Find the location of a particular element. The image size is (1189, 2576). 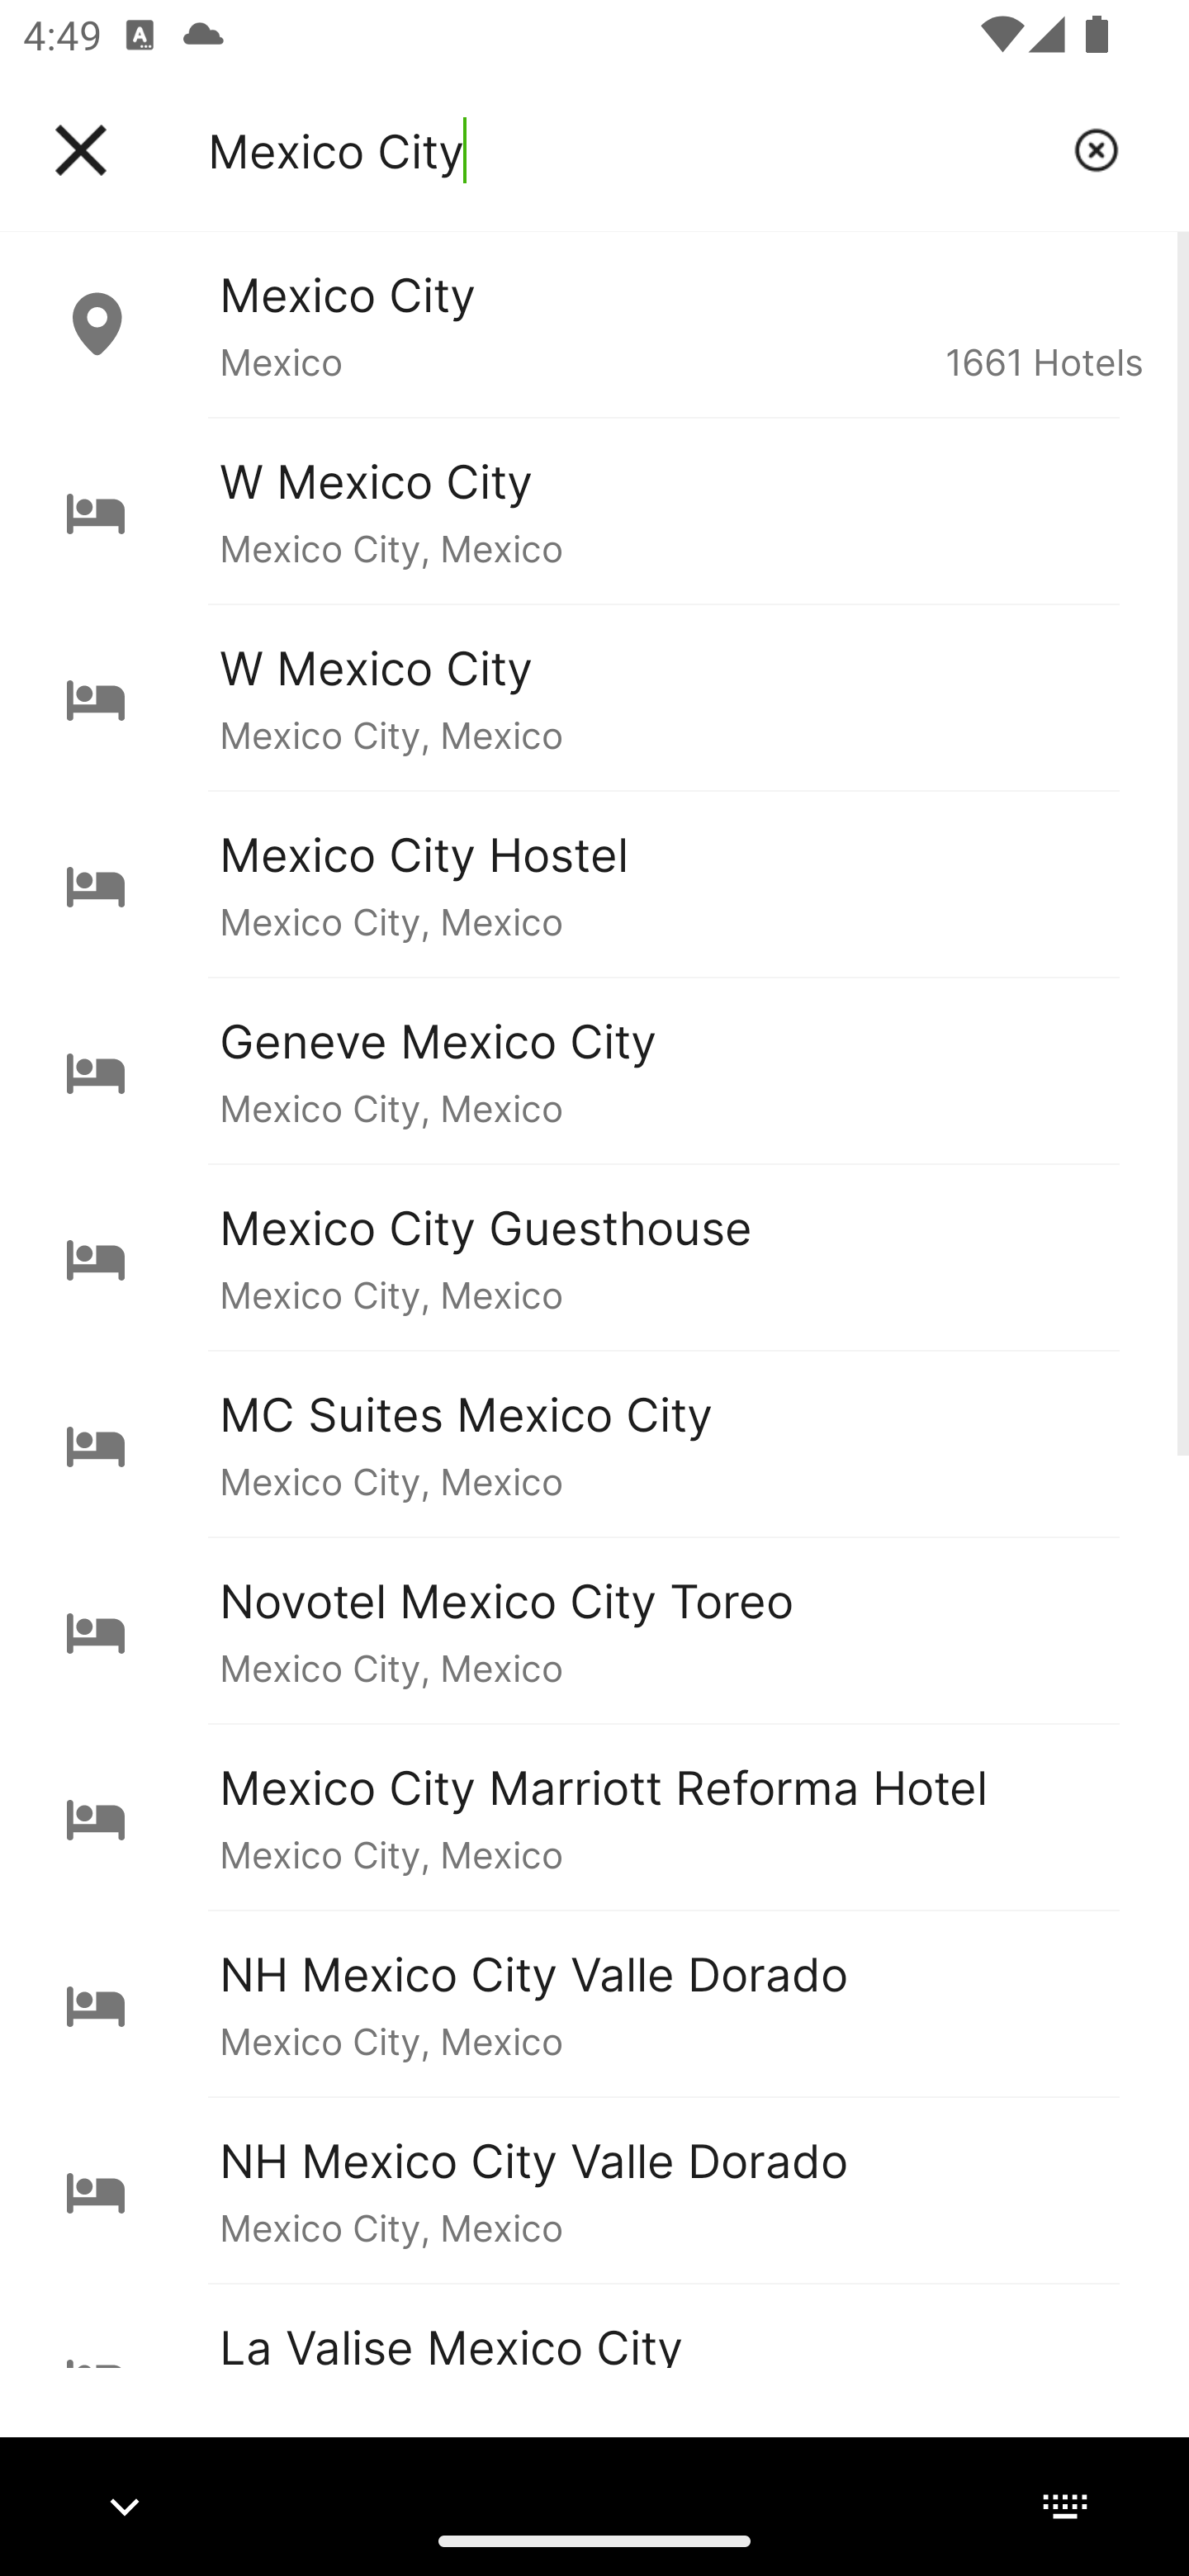

MC Suites Mexico City Mexico City, Mexico is located at coordinates (594, 1443).